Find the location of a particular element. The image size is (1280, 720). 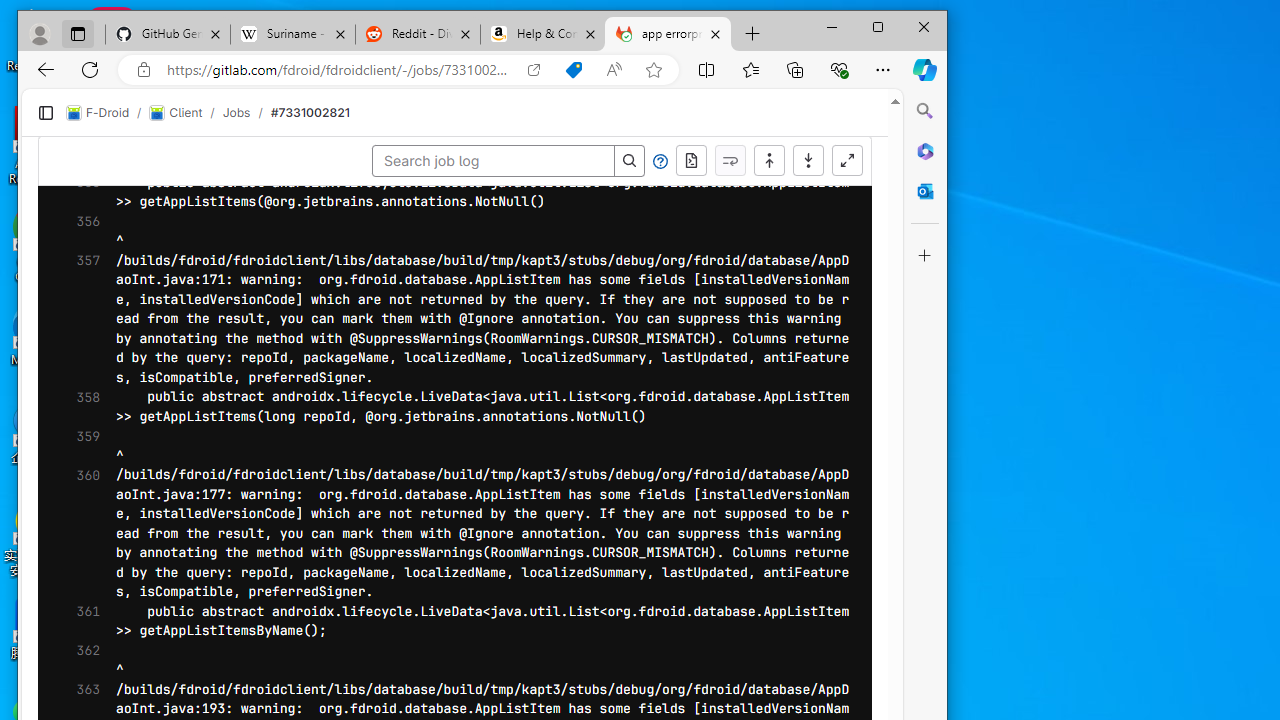

356 is located at coordinates (82, 231).